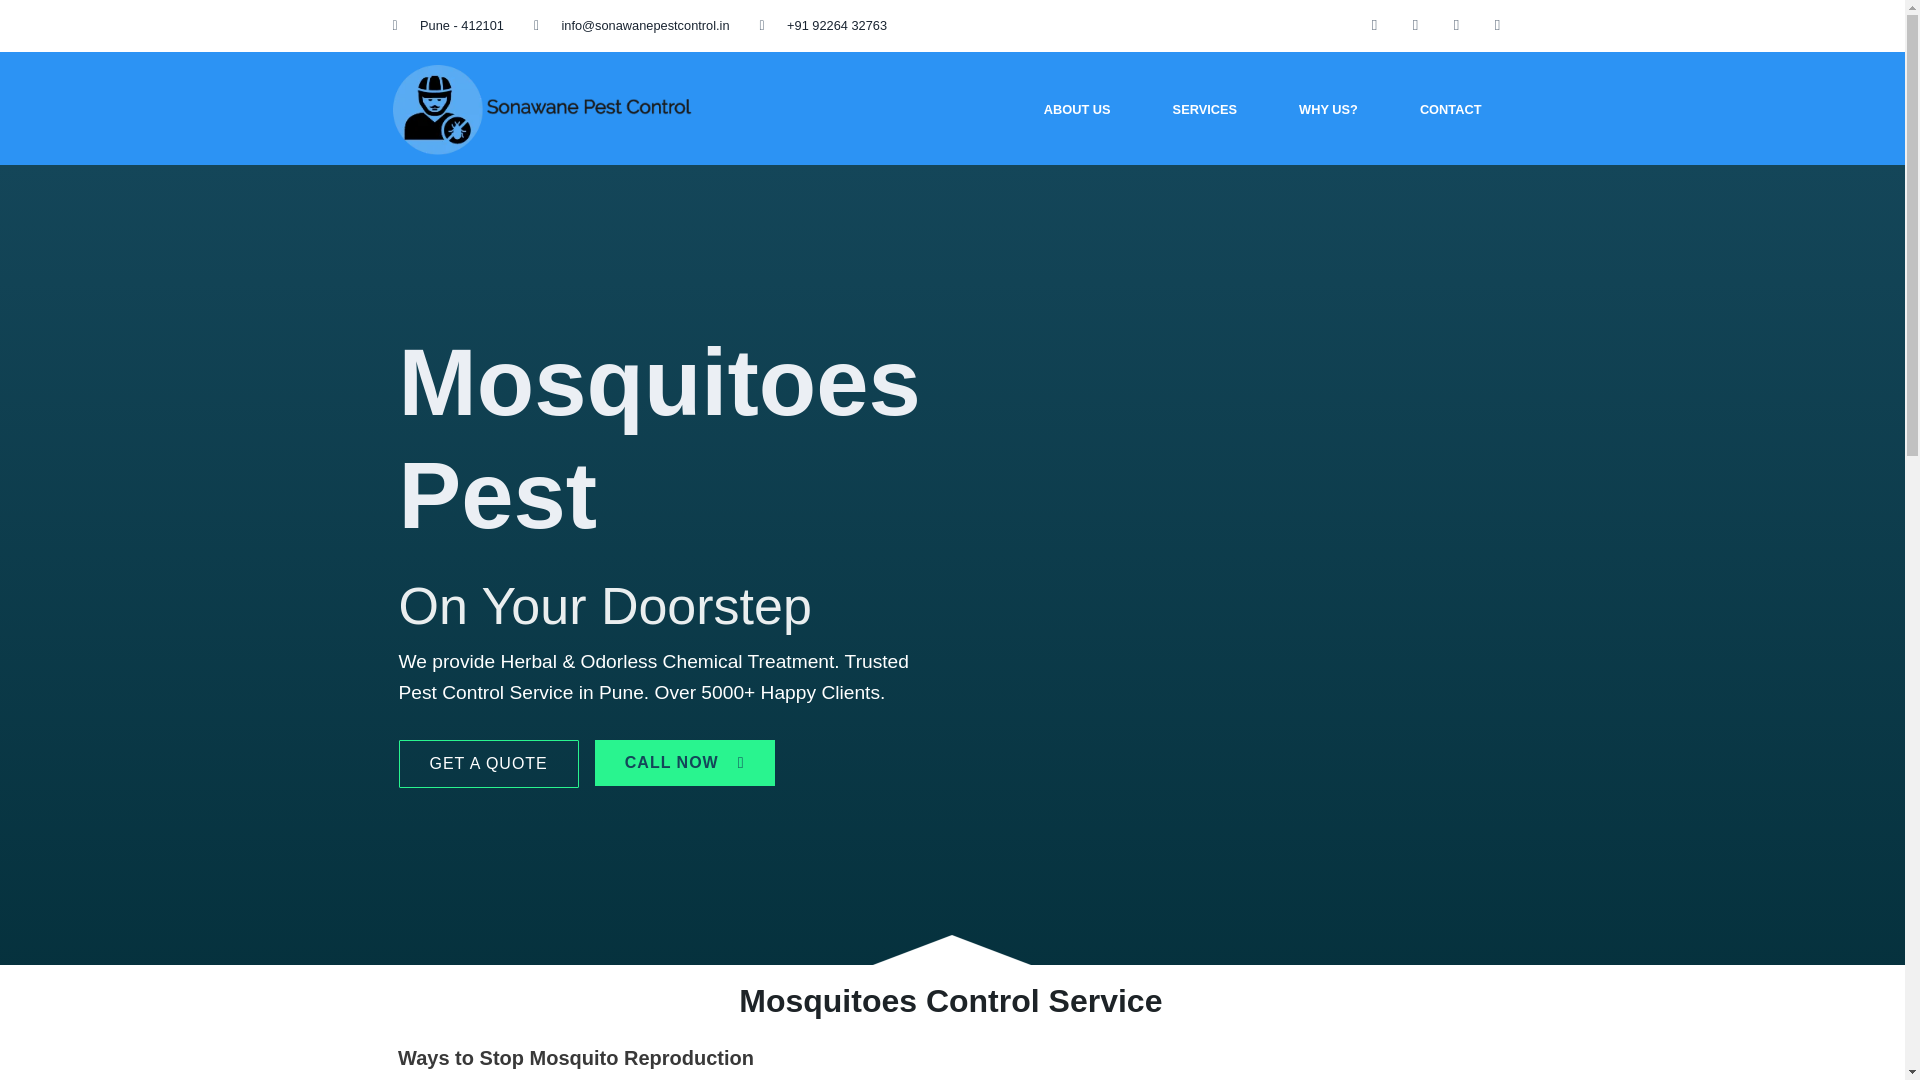 This screenshot has height=1080, width=1920. I want to click on CALL NOW, so click(685, 762).